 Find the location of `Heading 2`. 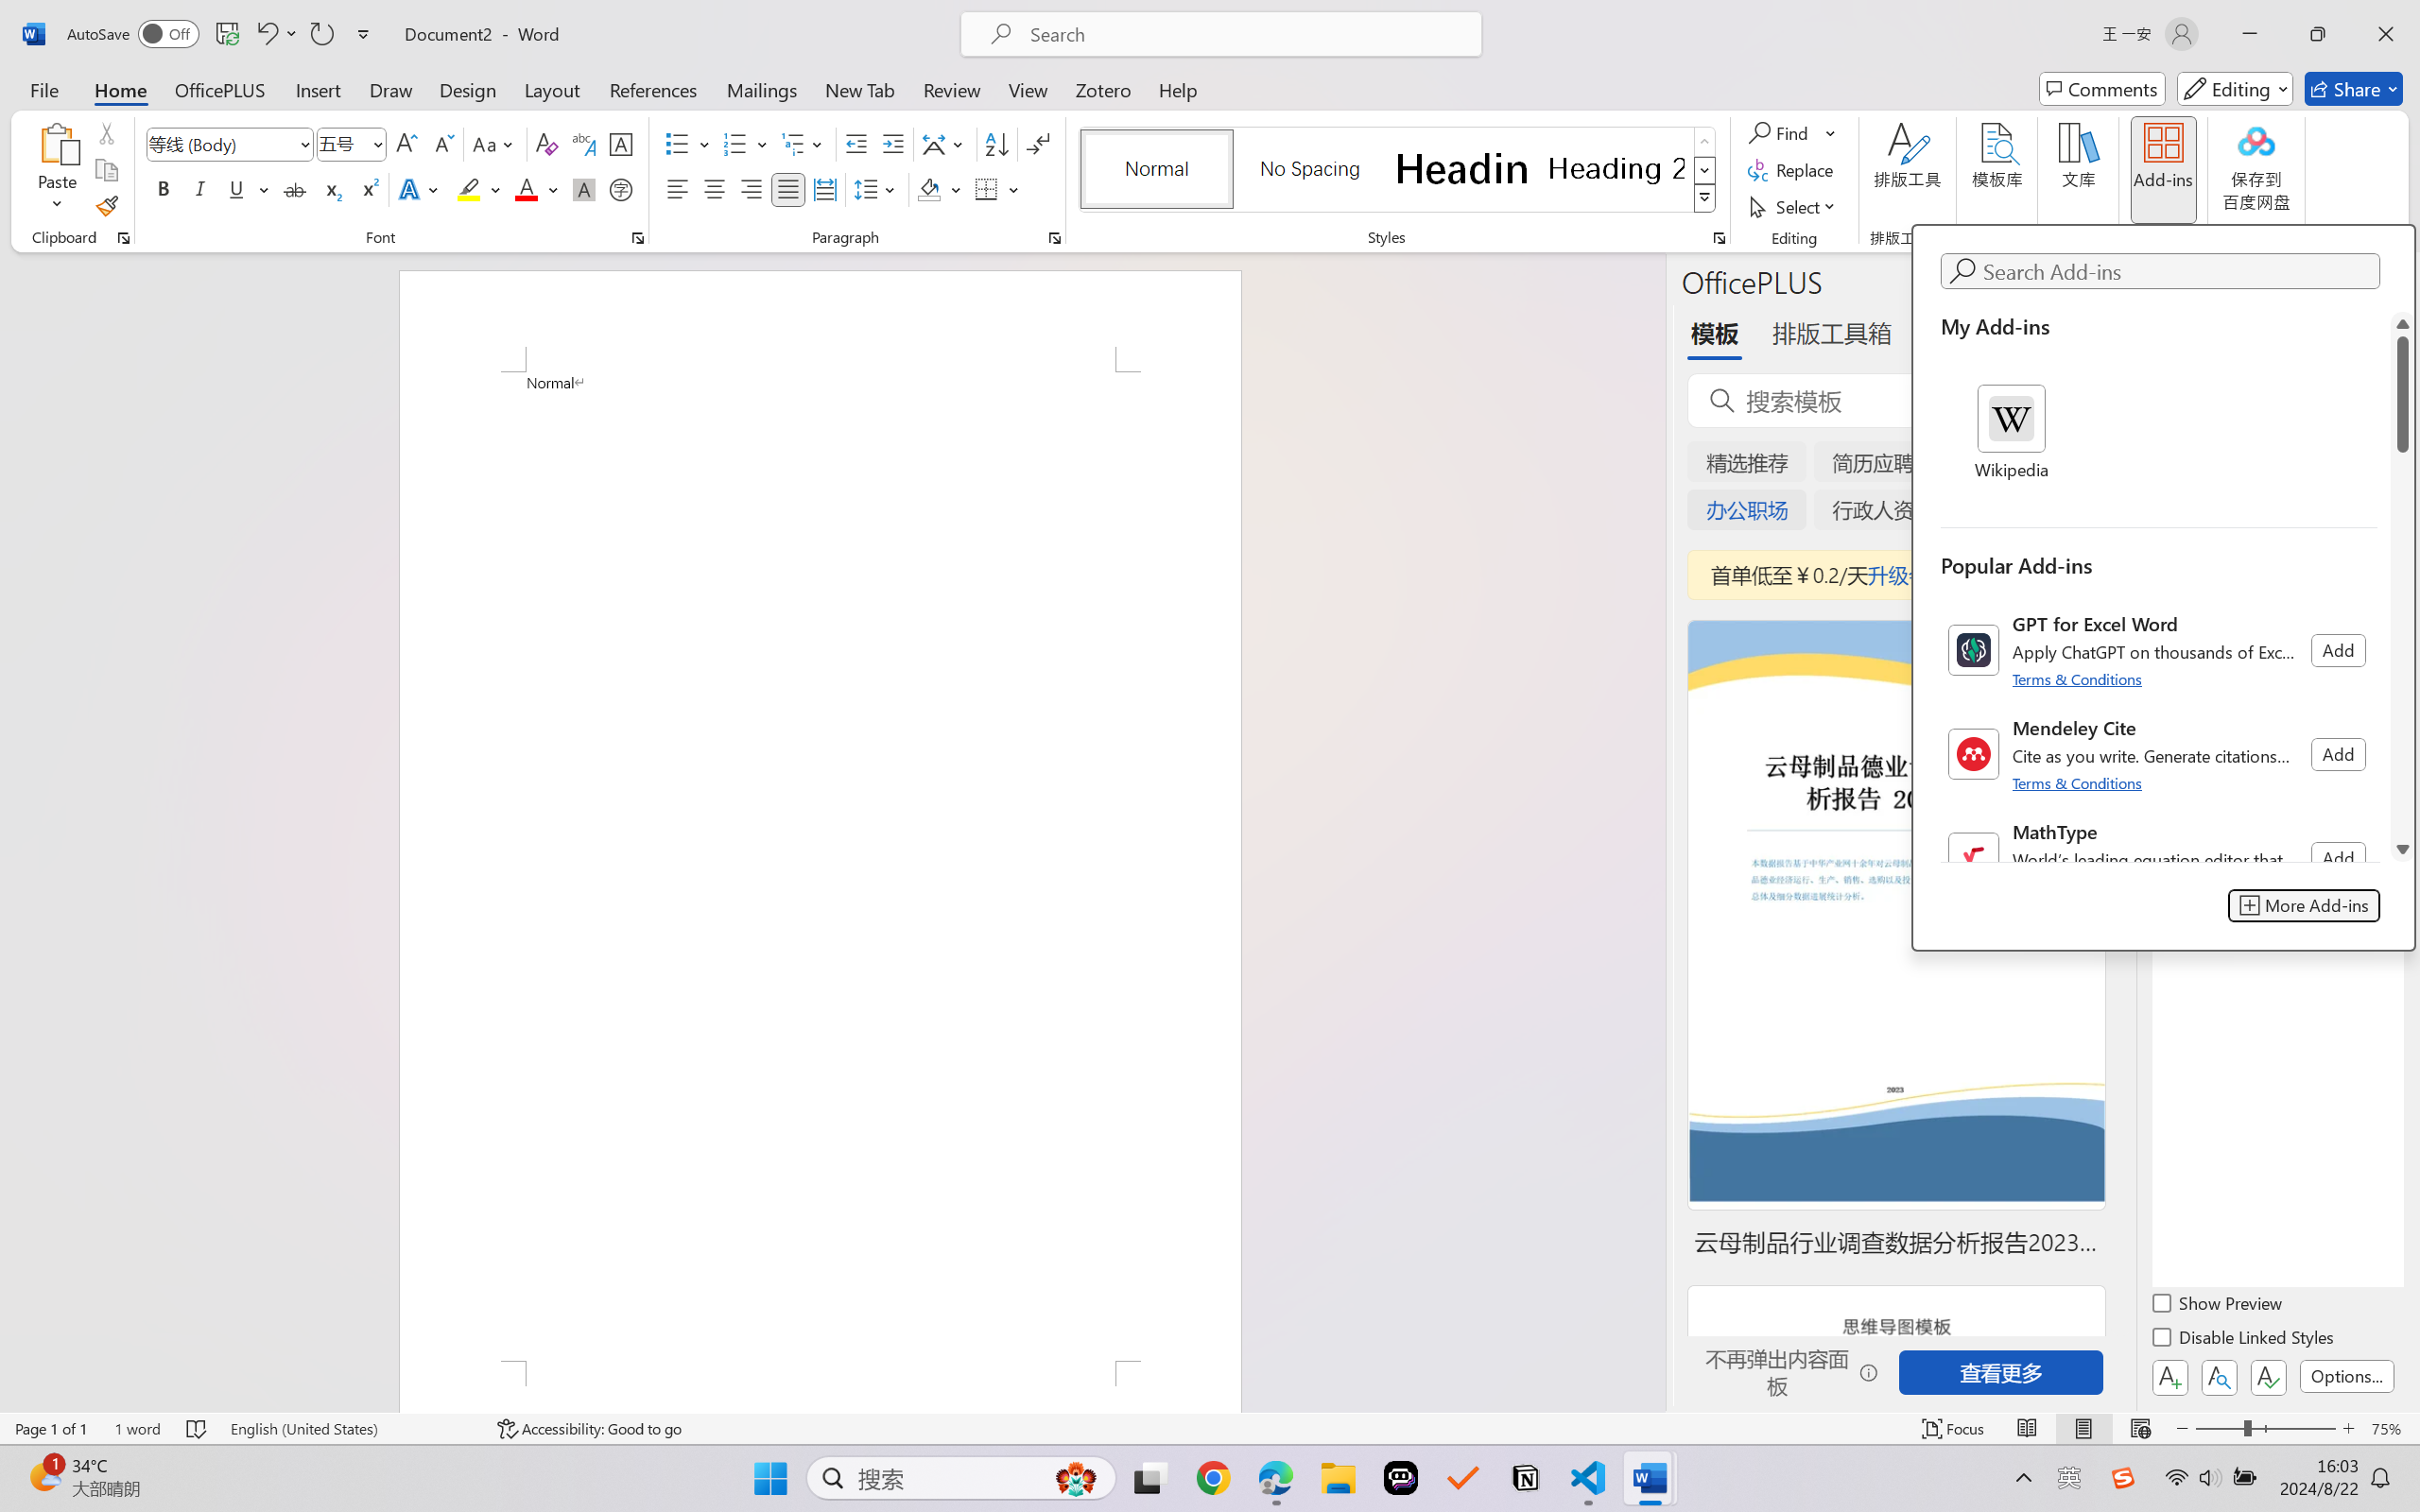

Heading 2 is located at coordinates (1616, 168).